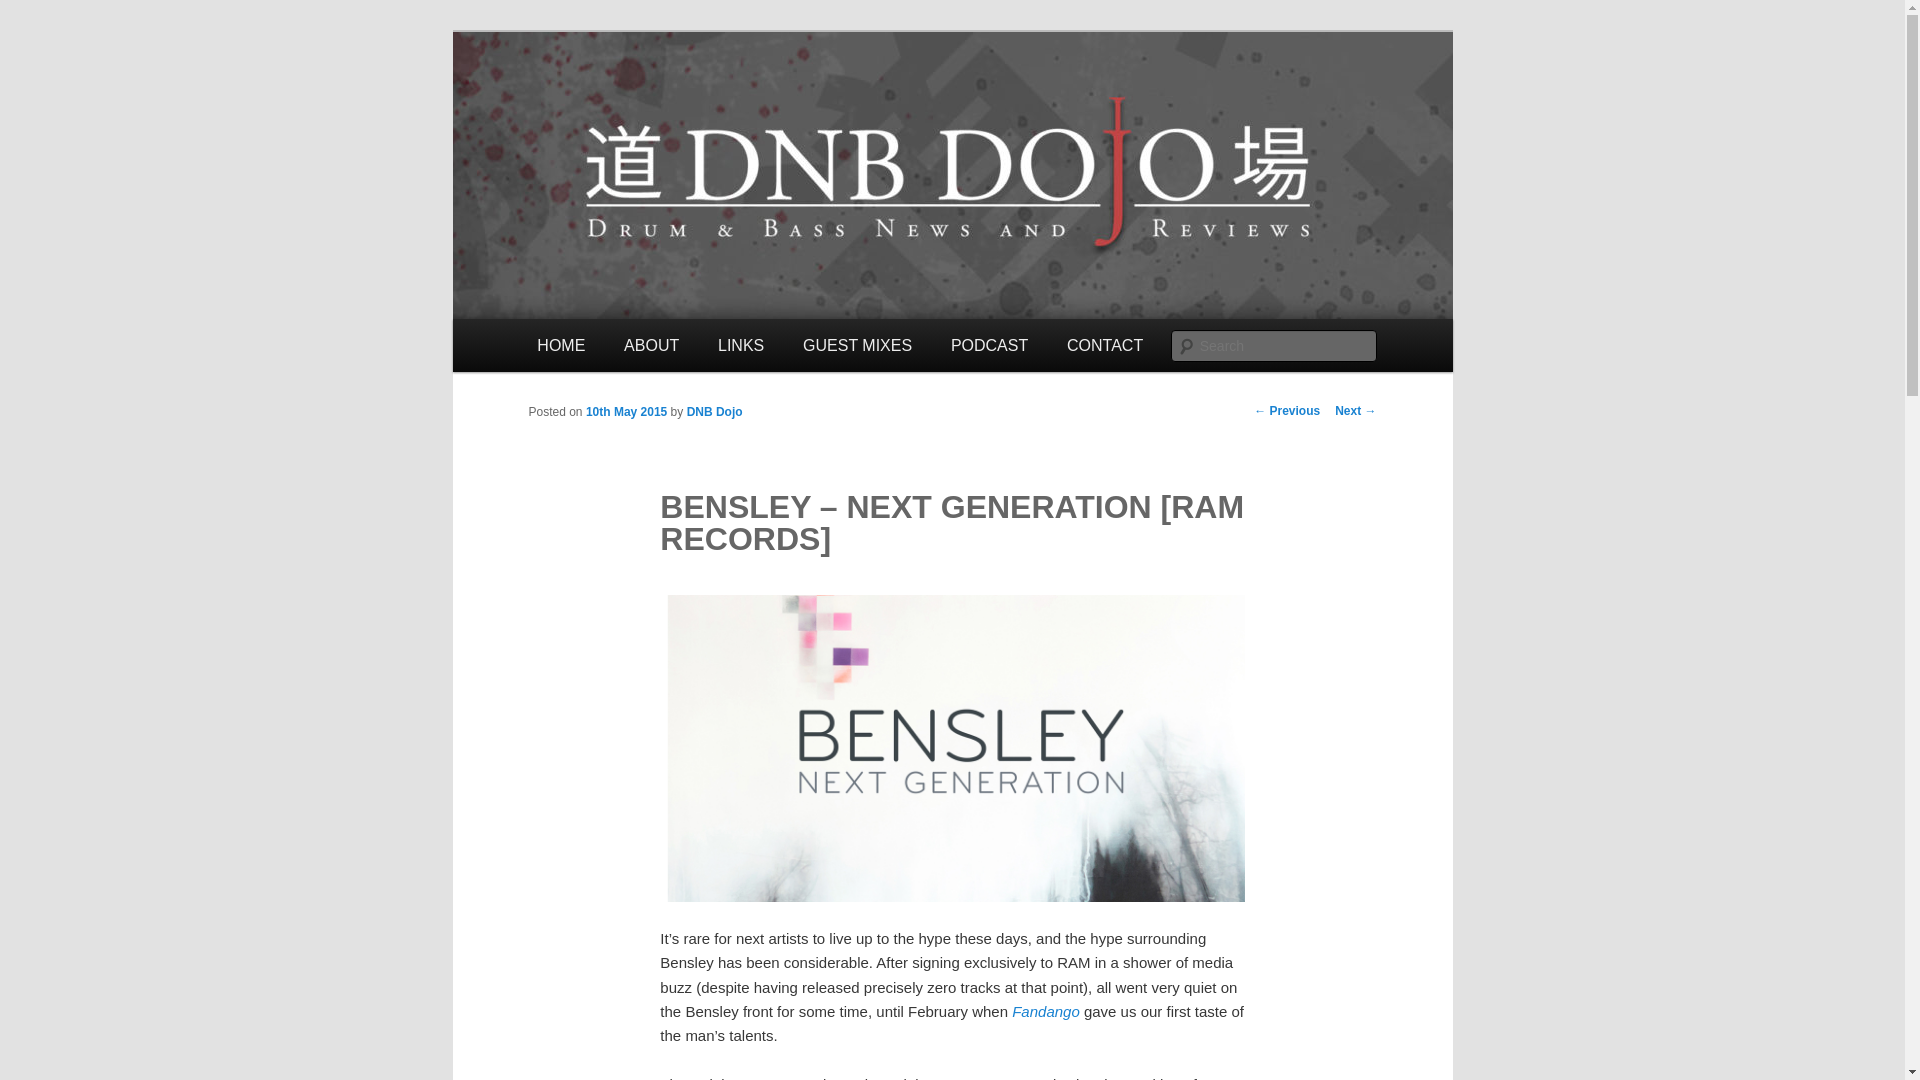  I want to click on DNB Dojo, so click(715, 412).